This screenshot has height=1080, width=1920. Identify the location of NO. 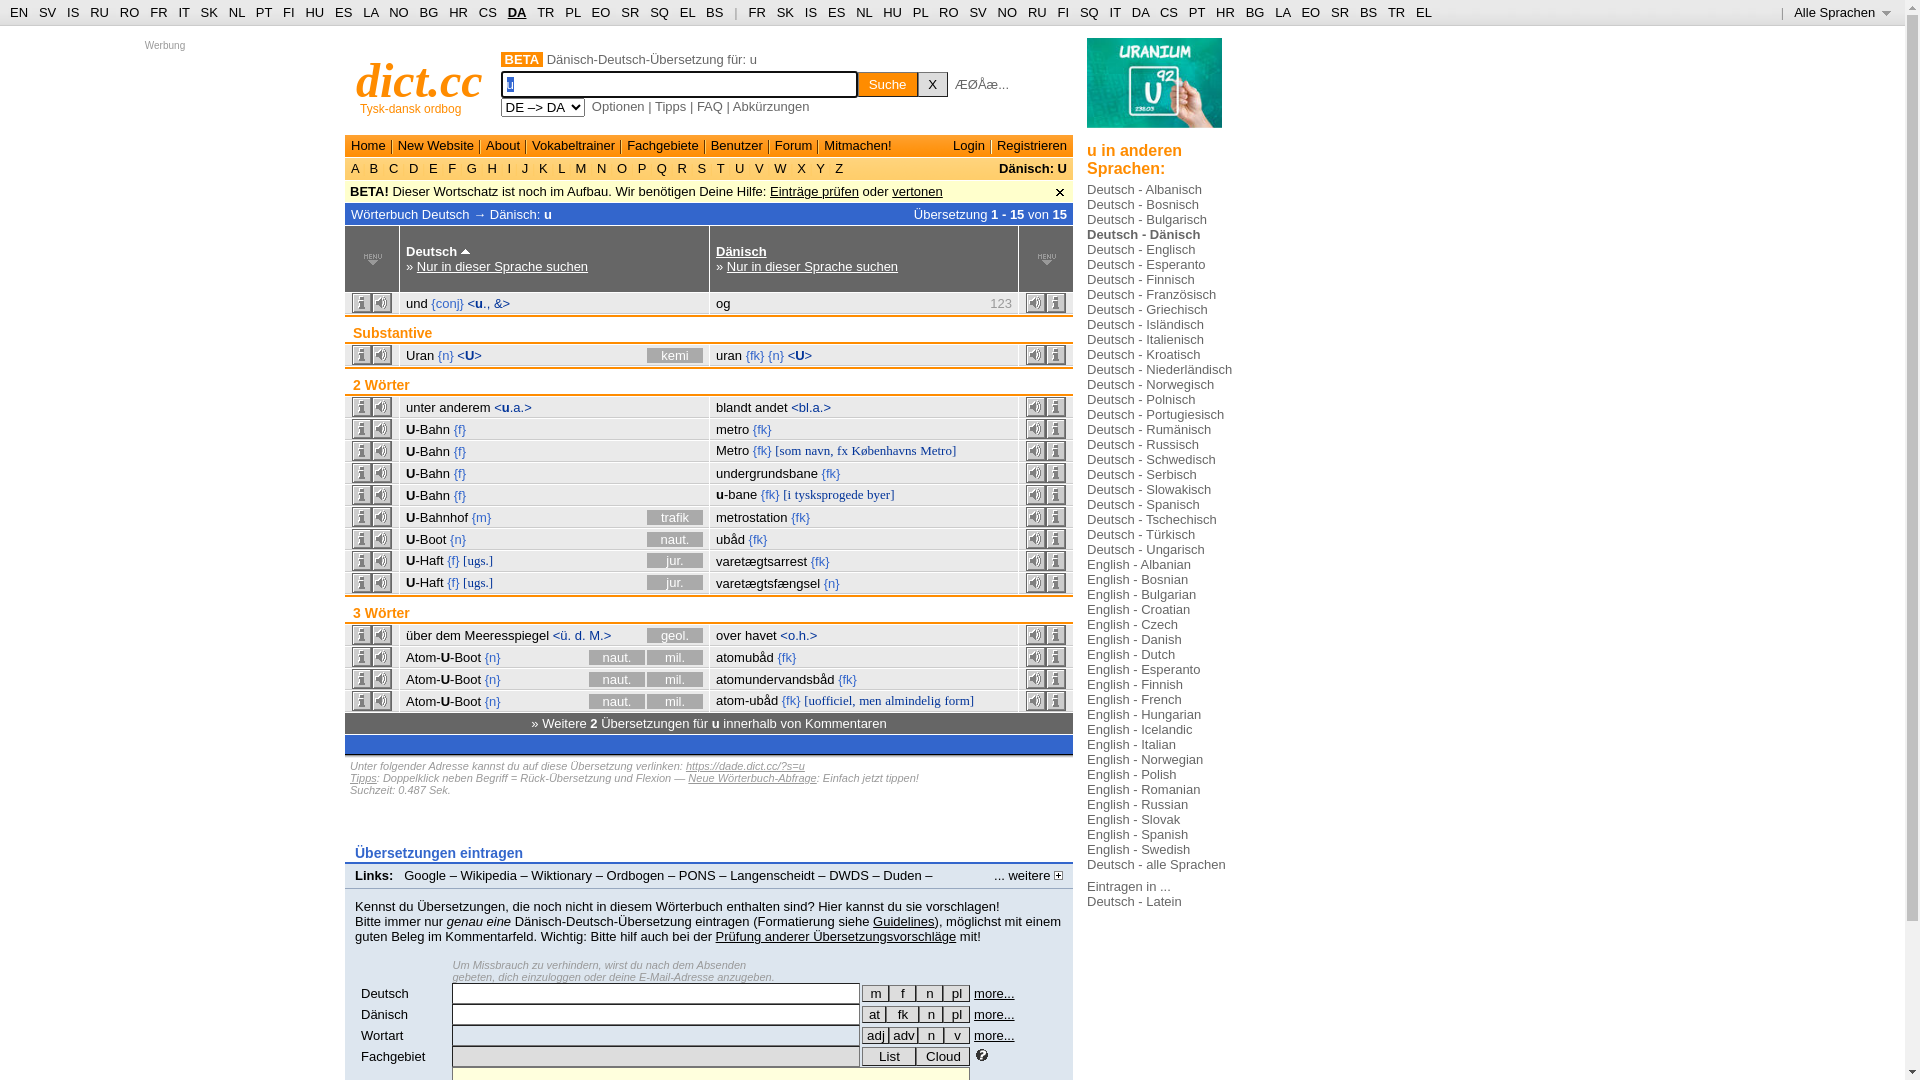
(399, 12).